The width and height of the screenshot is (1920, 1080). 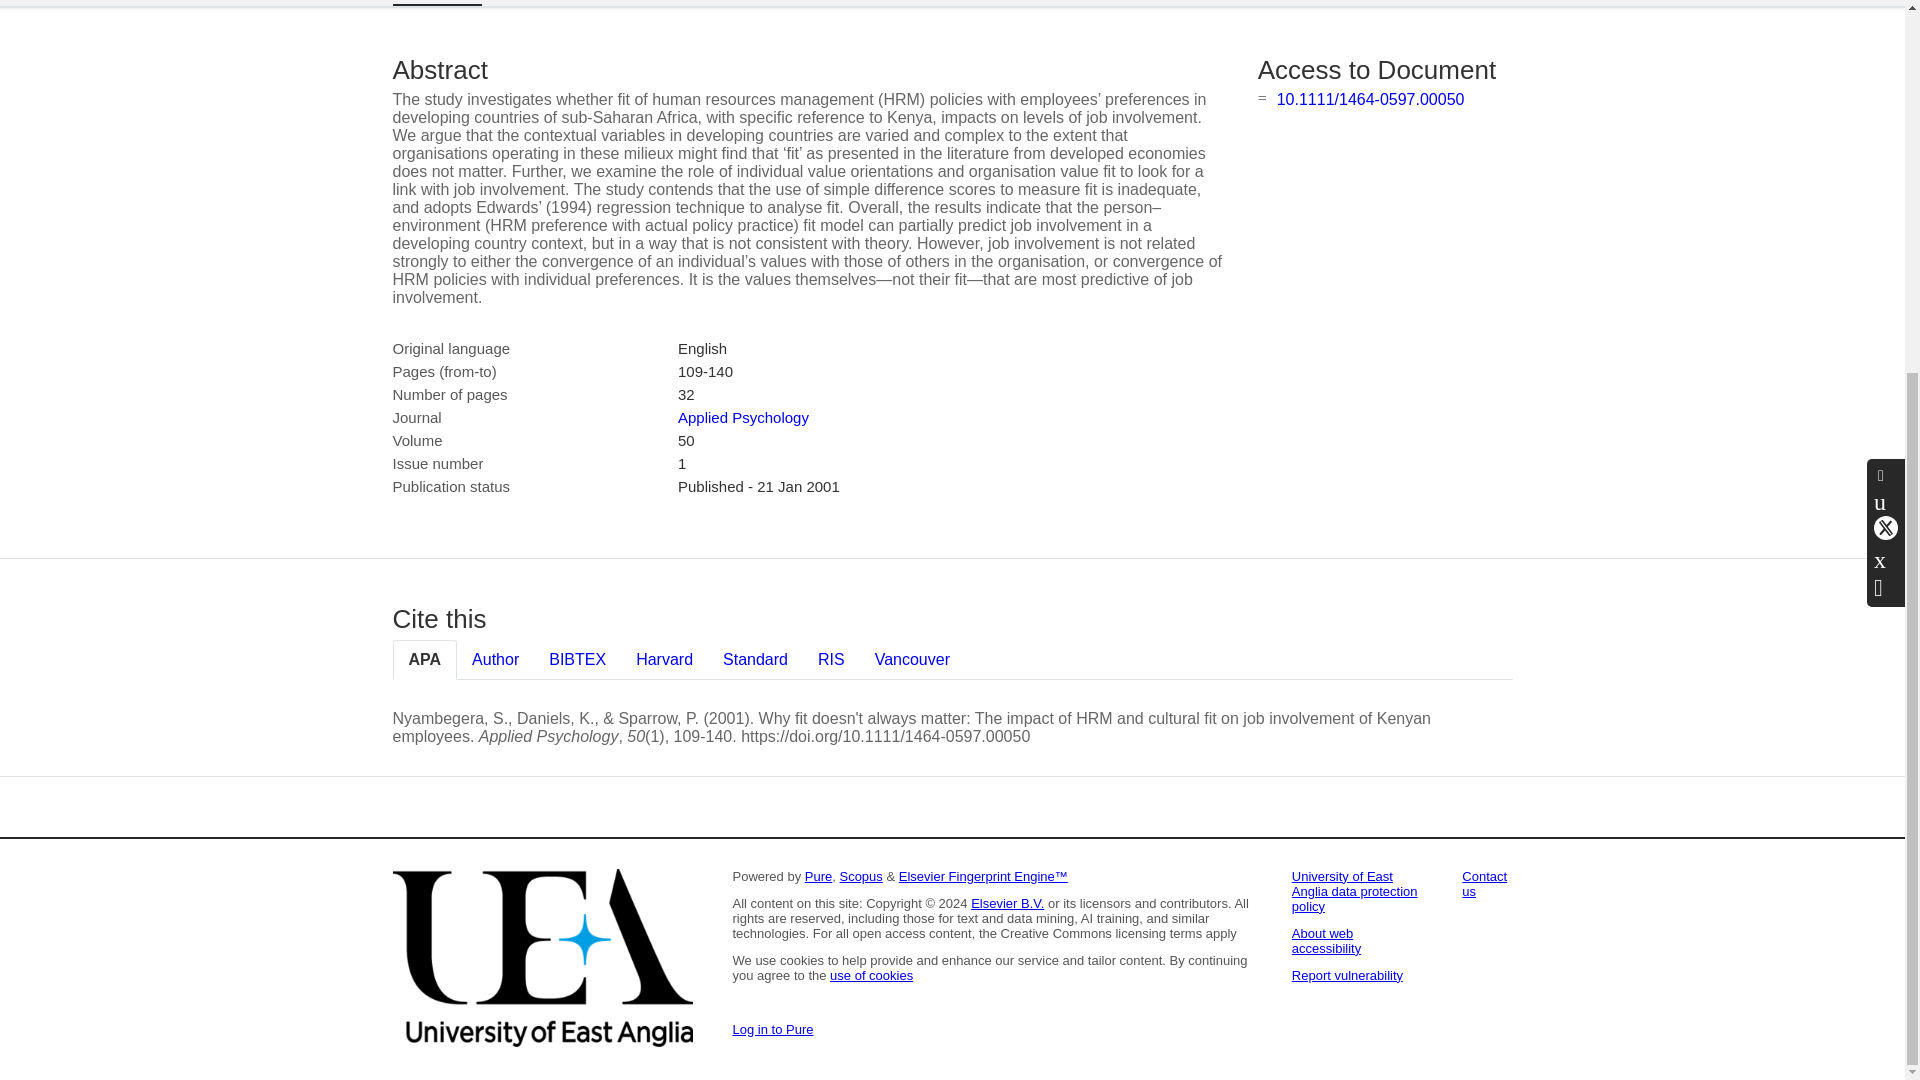 I want to click on Elsevier B.V., so click(x=1008, y=904).